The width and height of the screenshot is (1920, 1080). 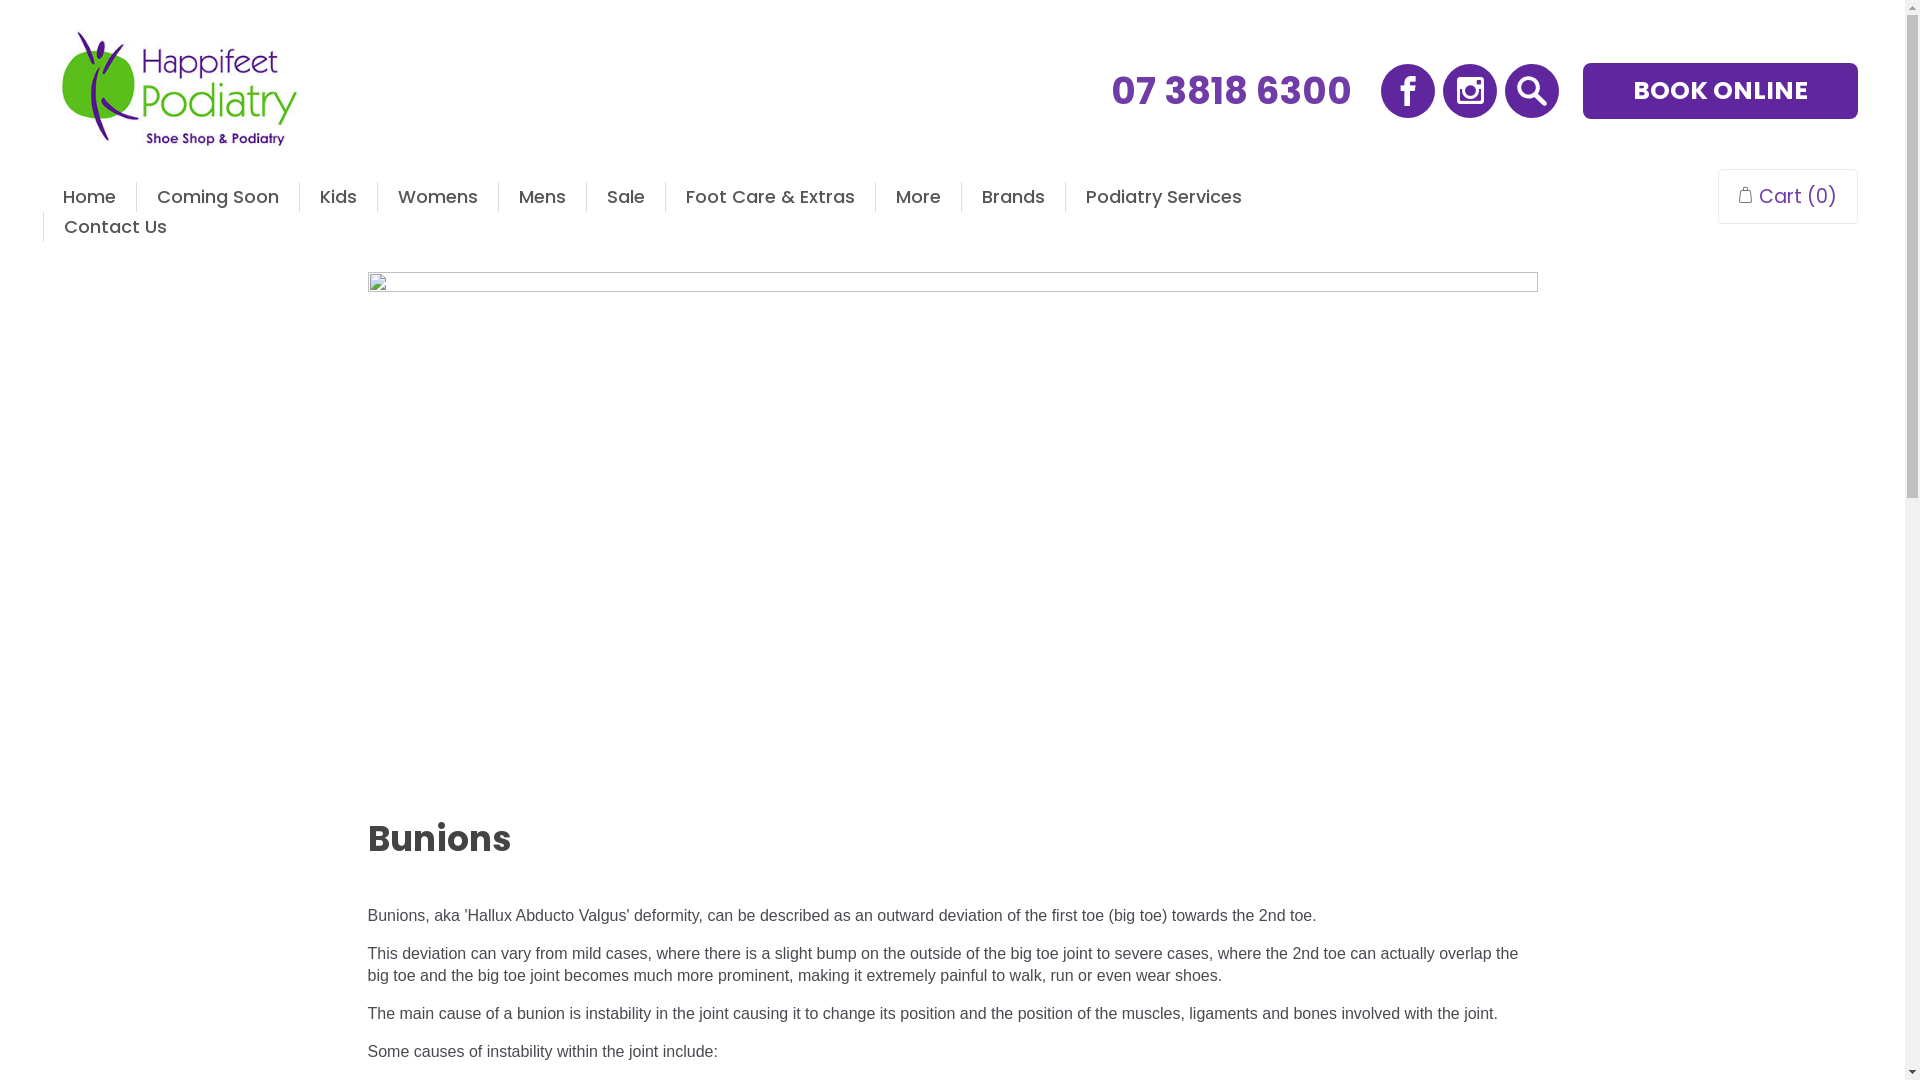 I want to click on 07 3818 6300, so click(x=1230, y=92).